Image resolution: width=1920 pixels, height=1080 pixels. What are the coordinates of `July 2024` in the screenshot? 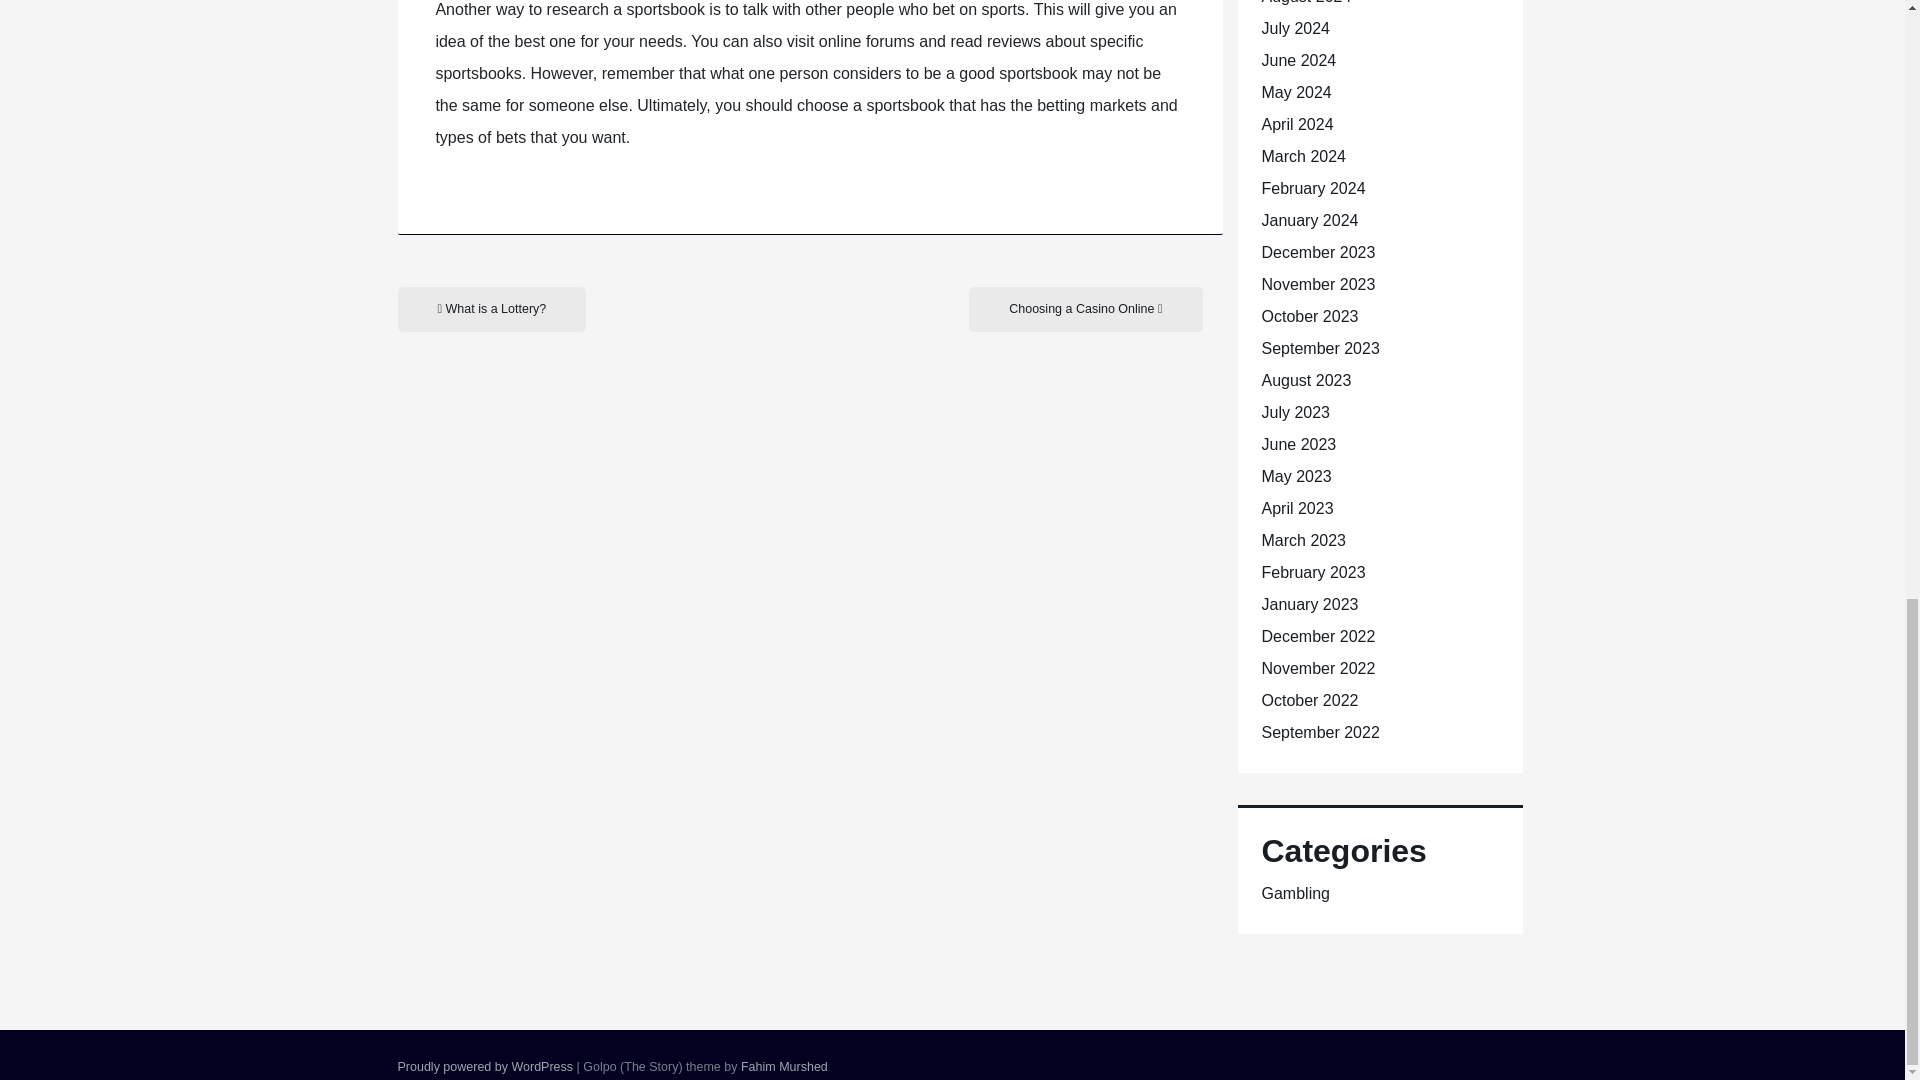 It's located at (1296, 28).